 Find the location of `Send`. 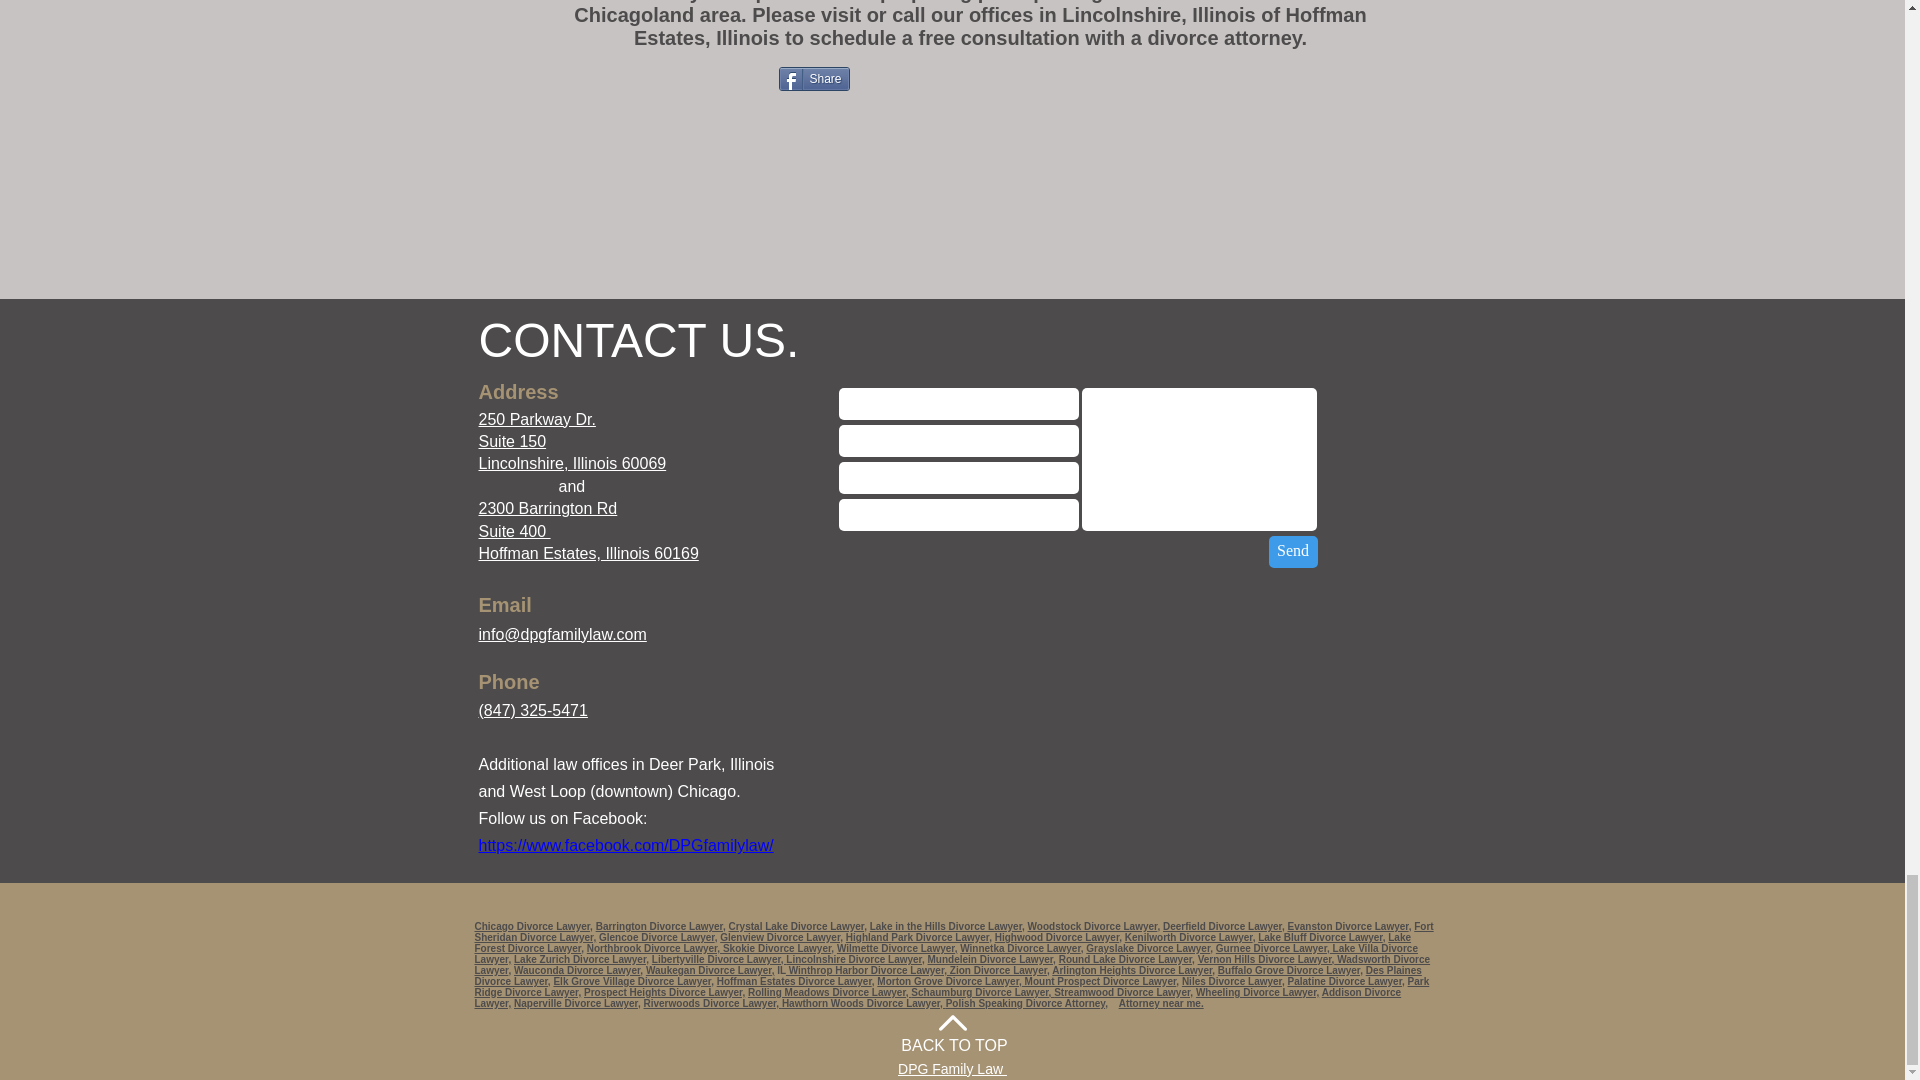

Send is located at coordinates (1292, 552).